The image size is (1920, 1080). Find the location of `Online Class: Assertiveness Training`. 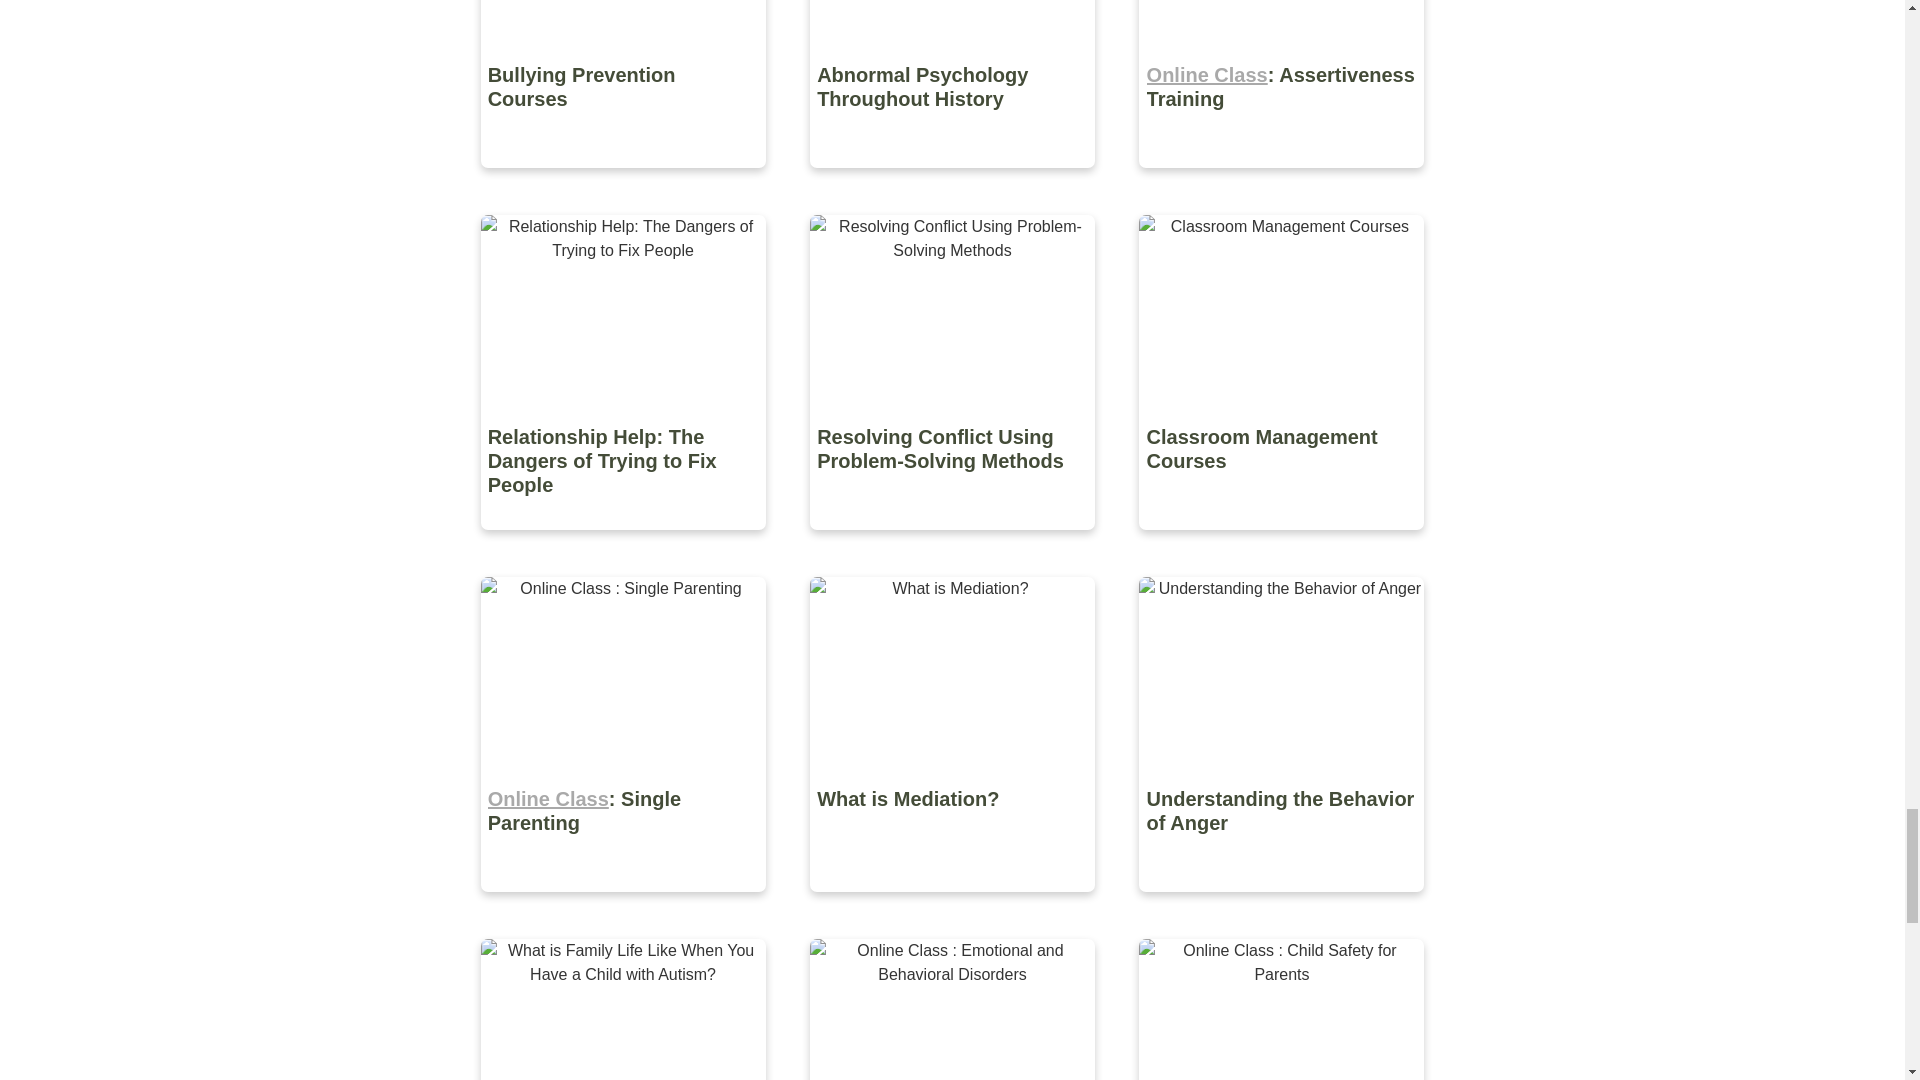

Online Class: Assertiveness Training is located at coordinates (1281, 182).